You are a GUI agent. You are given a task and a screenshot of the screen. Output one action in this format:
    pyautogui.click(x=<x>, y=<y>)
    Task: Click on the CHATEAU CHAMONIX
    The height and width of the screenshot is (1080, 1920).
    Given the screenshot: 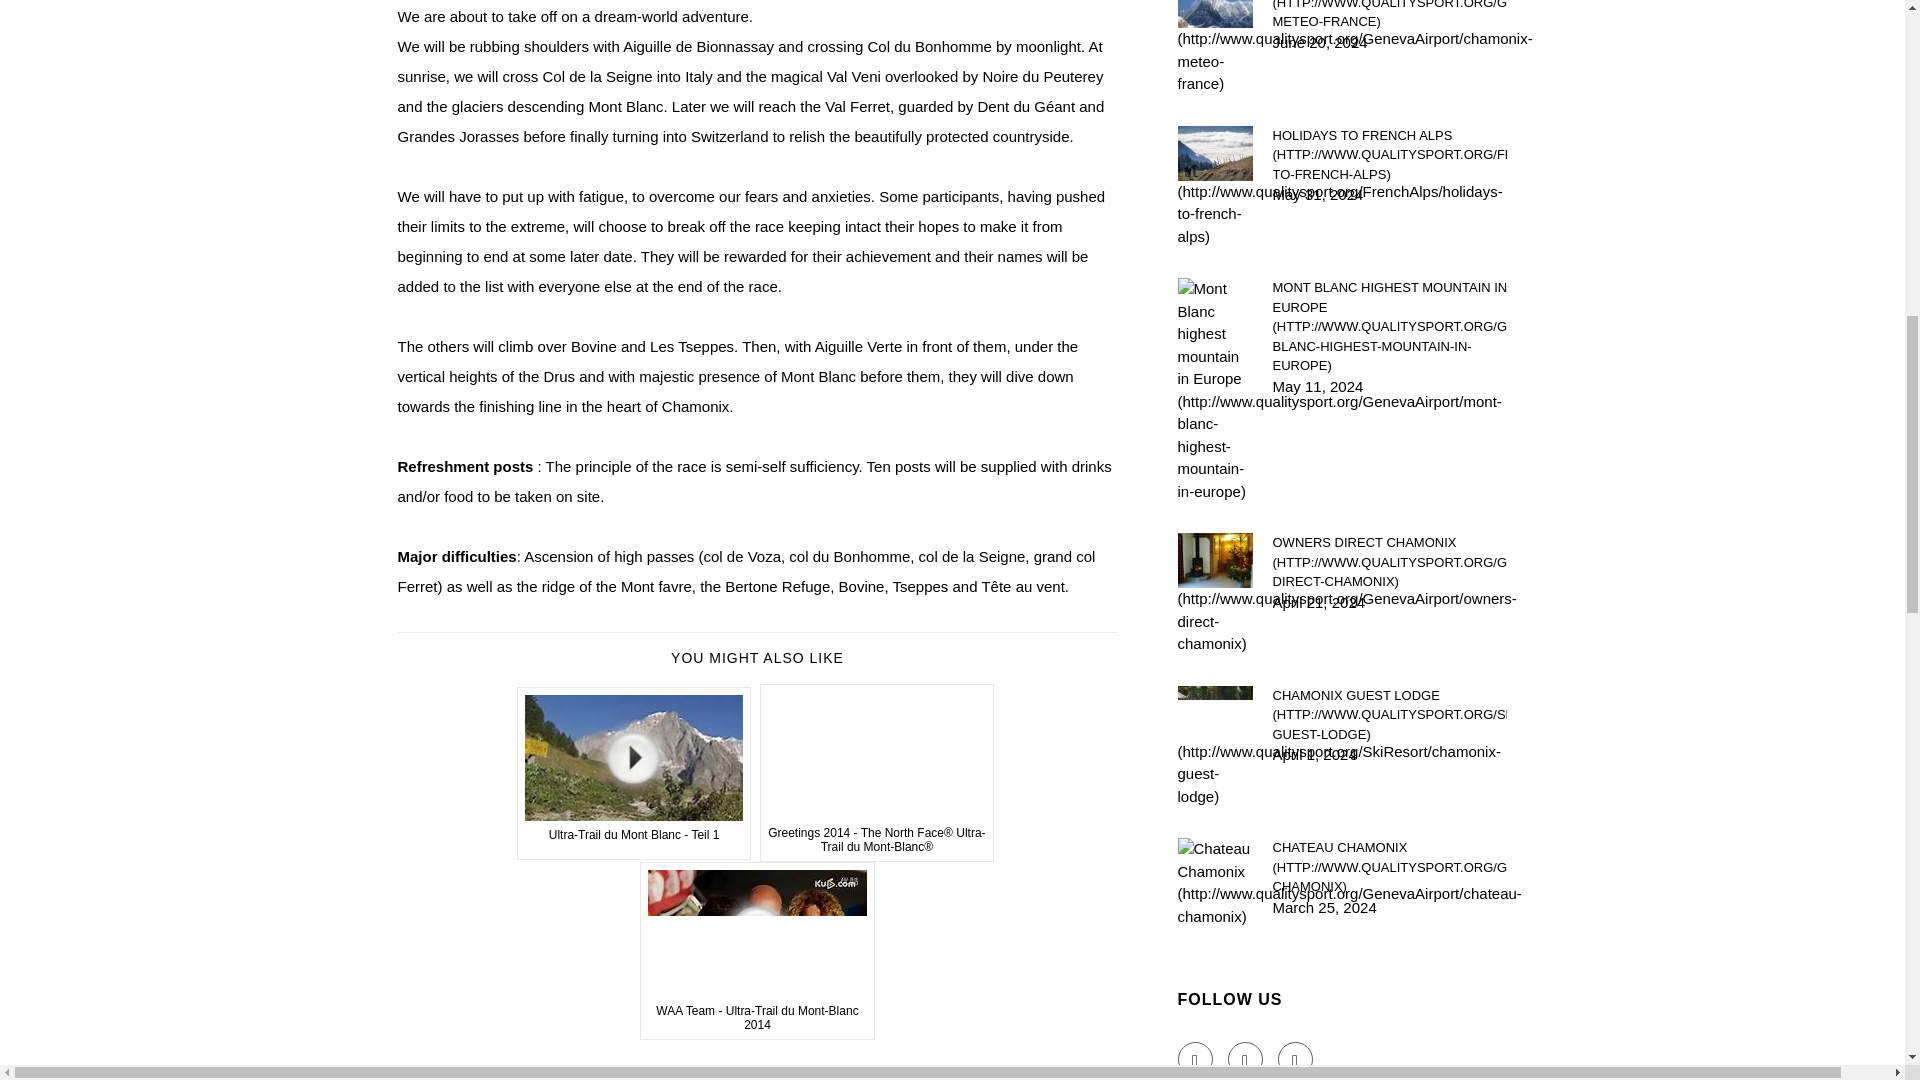 What is the action you would take?
    pyautogui.click(x=1389, y=868)
    